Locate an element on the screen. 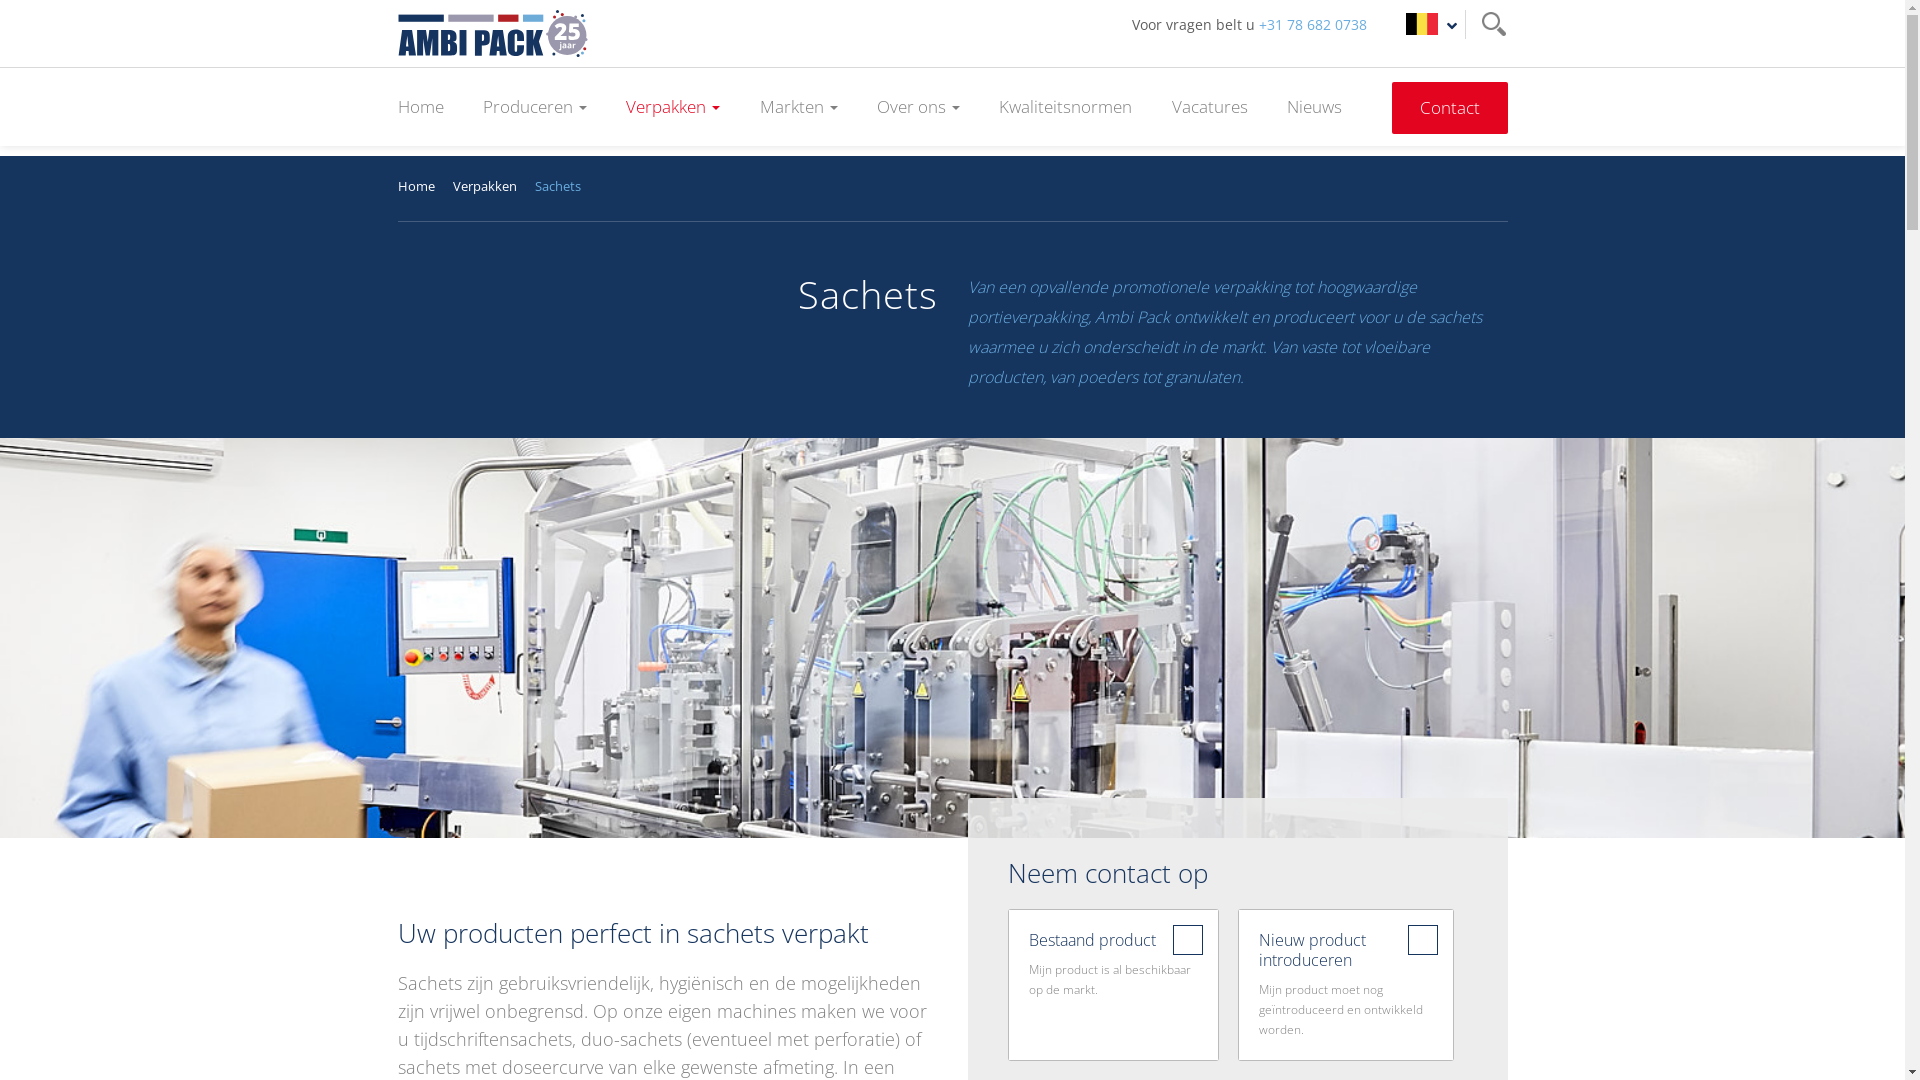  Search for: is located at coordinates (1492, 24).